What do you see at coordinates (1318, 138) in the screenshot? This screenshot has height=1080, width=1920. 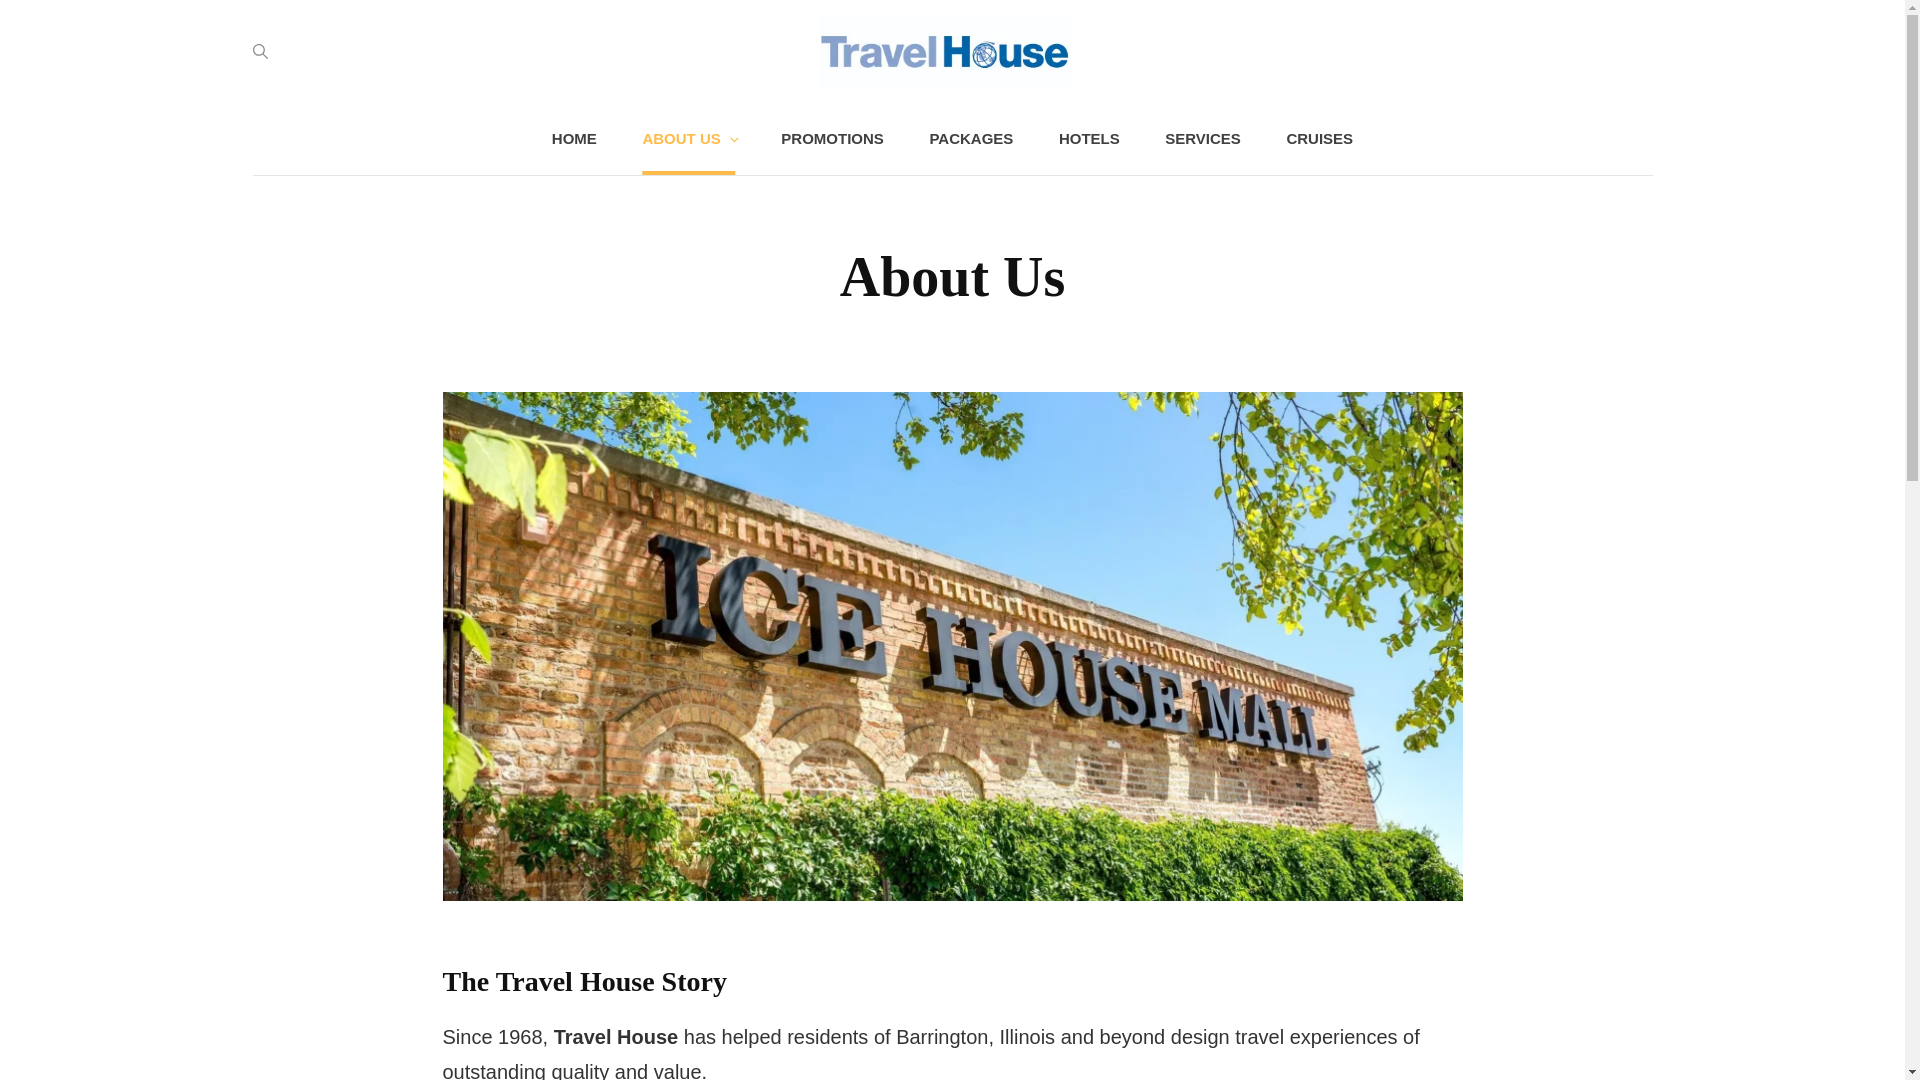 I see `CRUISES` at bounding box center [1318, 138].